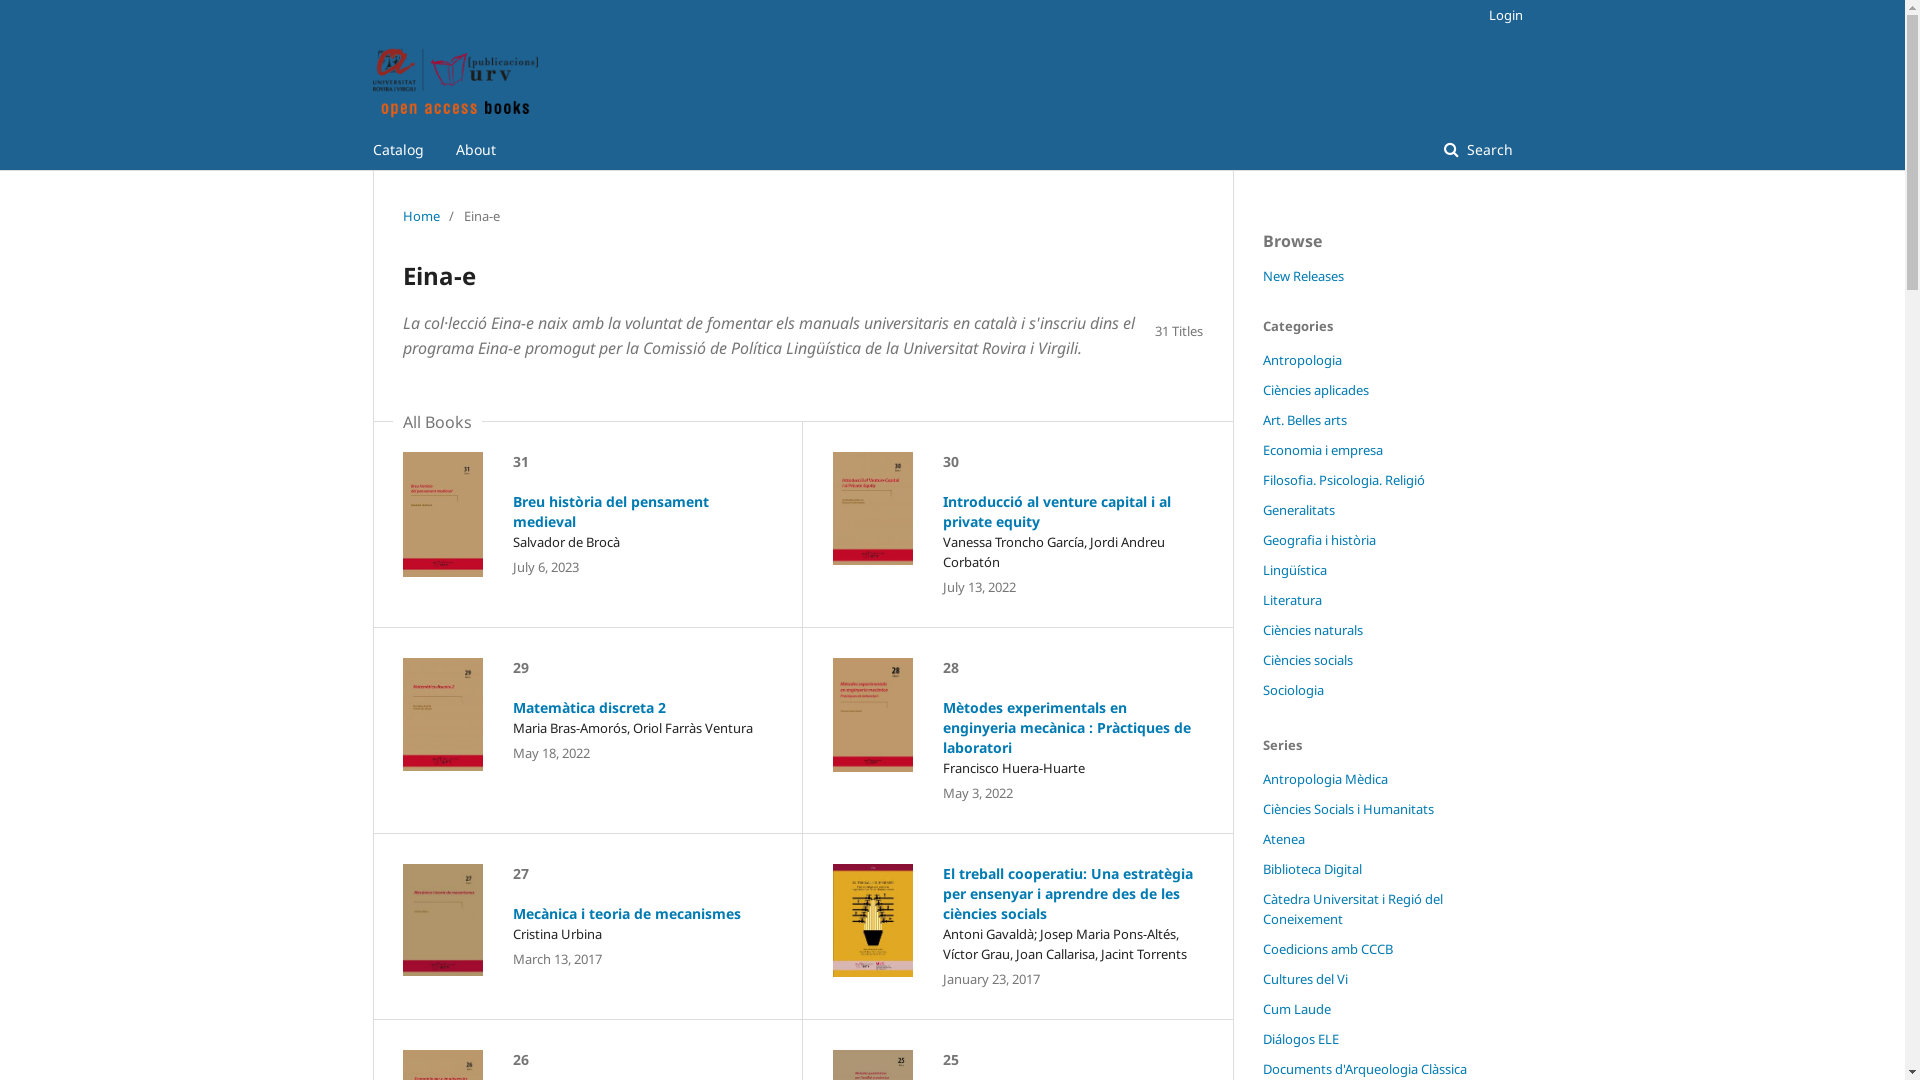 This screenshot has height=1080, width=1920. I want to click on Sociologia, so click(1292, 690).